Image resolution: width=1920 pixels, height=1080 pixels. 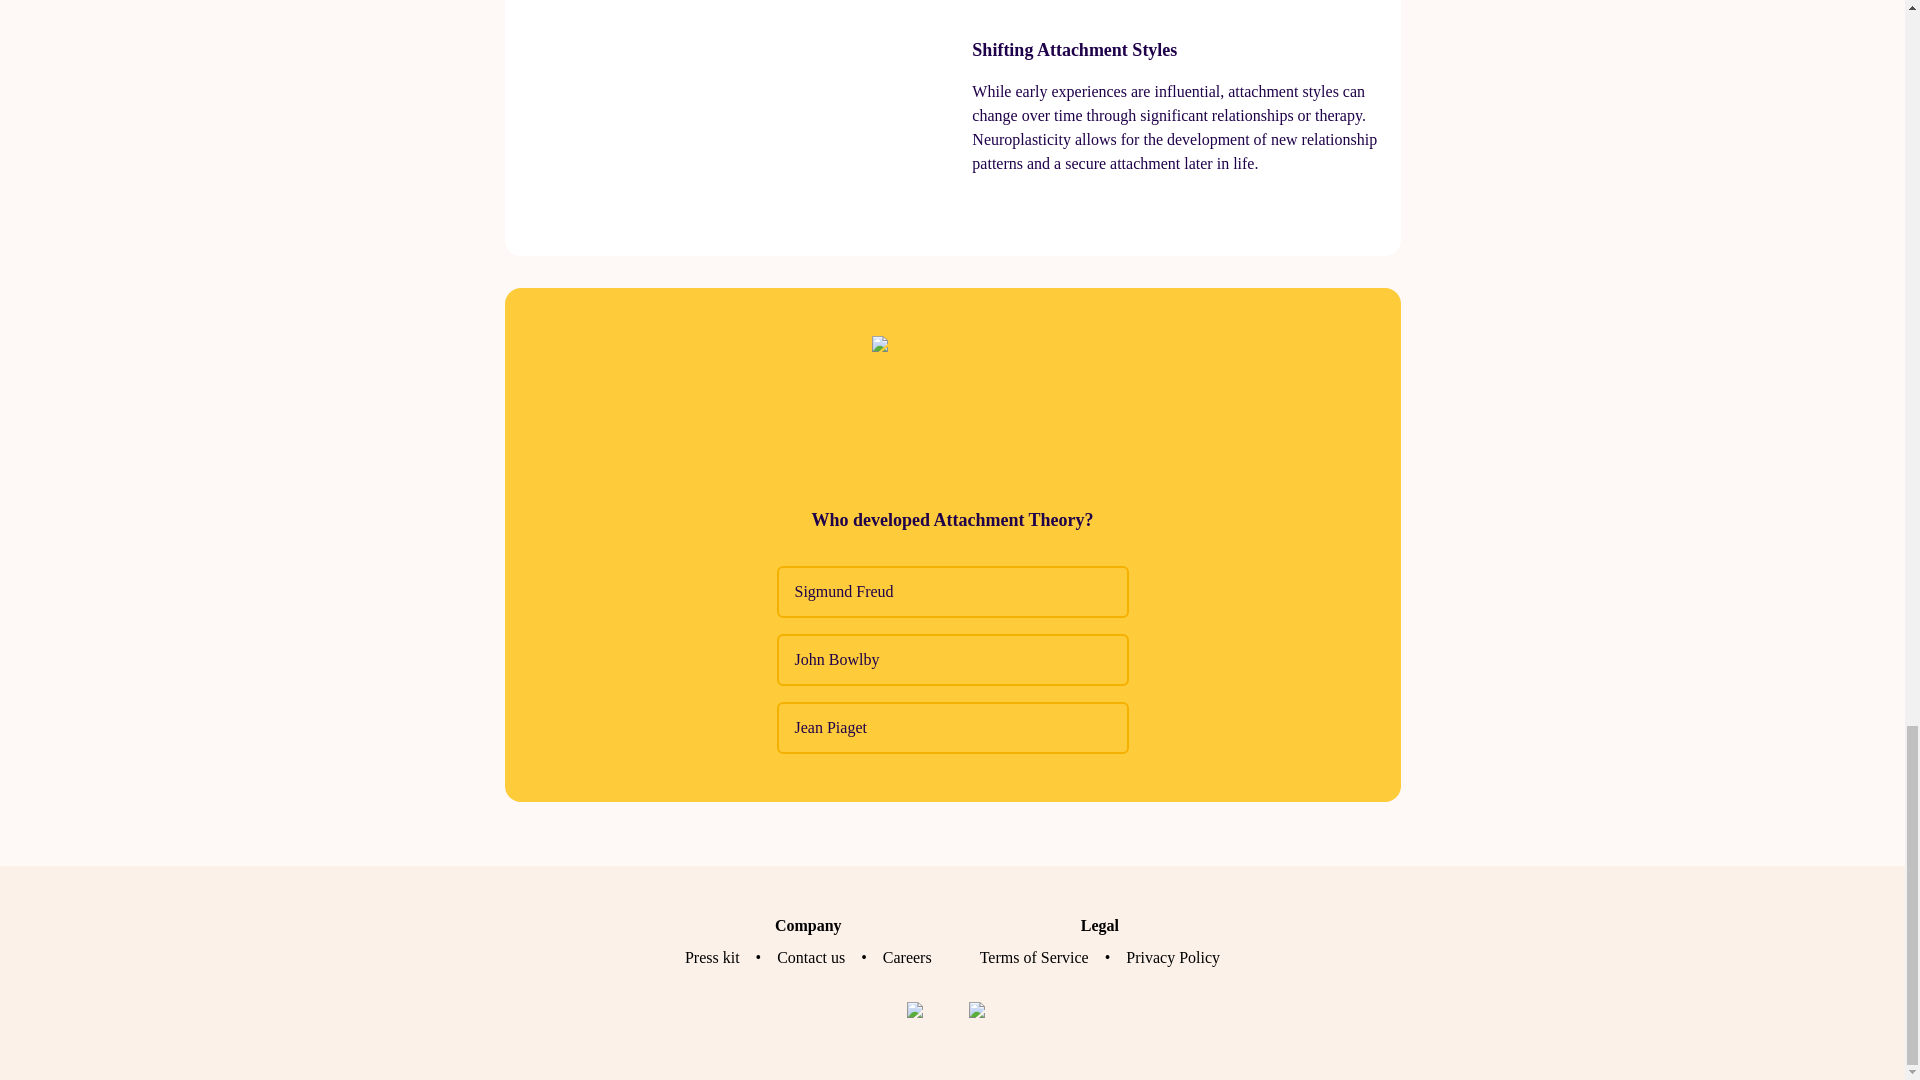 I want to click on Terms of Service, so click(x=1034, y=957).